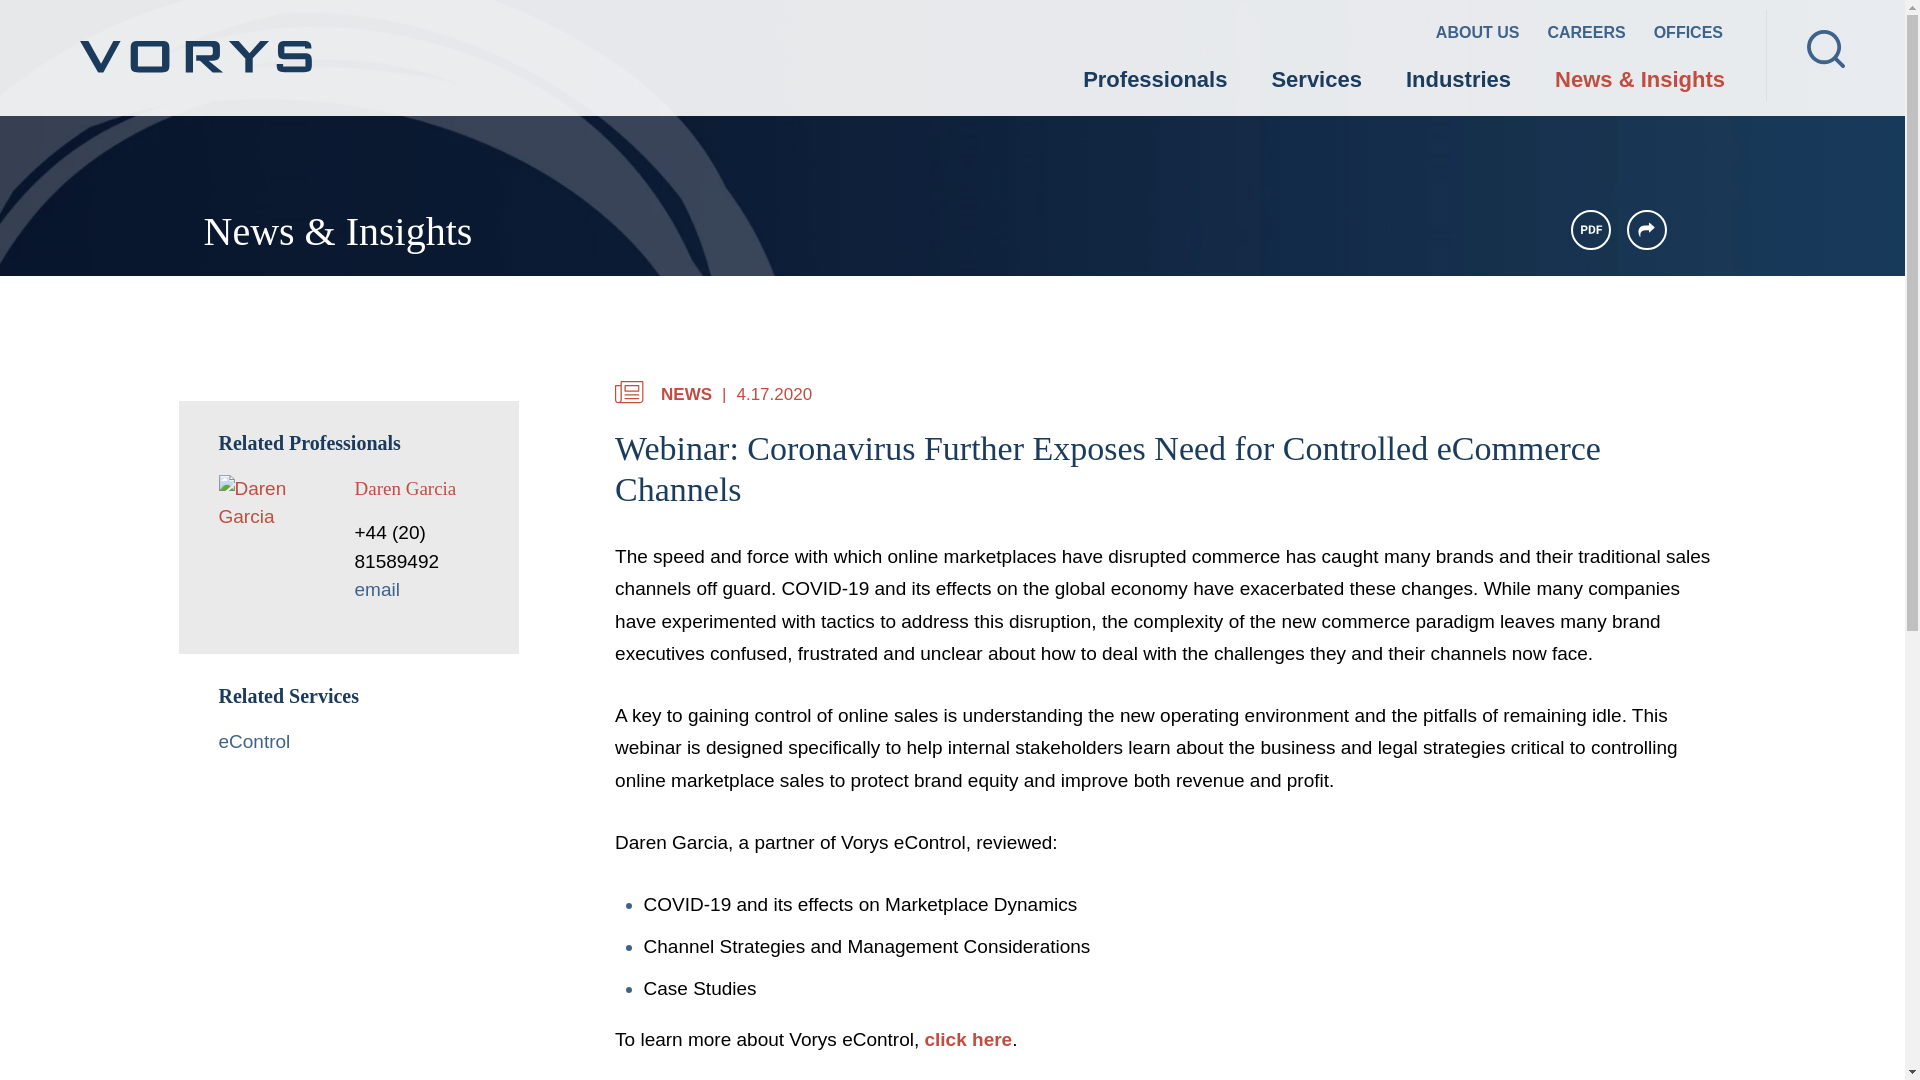 The height and width of the screenshot is (1080, 1920). What do you see at coordinates (1826, 49) in the screenshot?
I see `Search` at bounding box center [1826, 49].